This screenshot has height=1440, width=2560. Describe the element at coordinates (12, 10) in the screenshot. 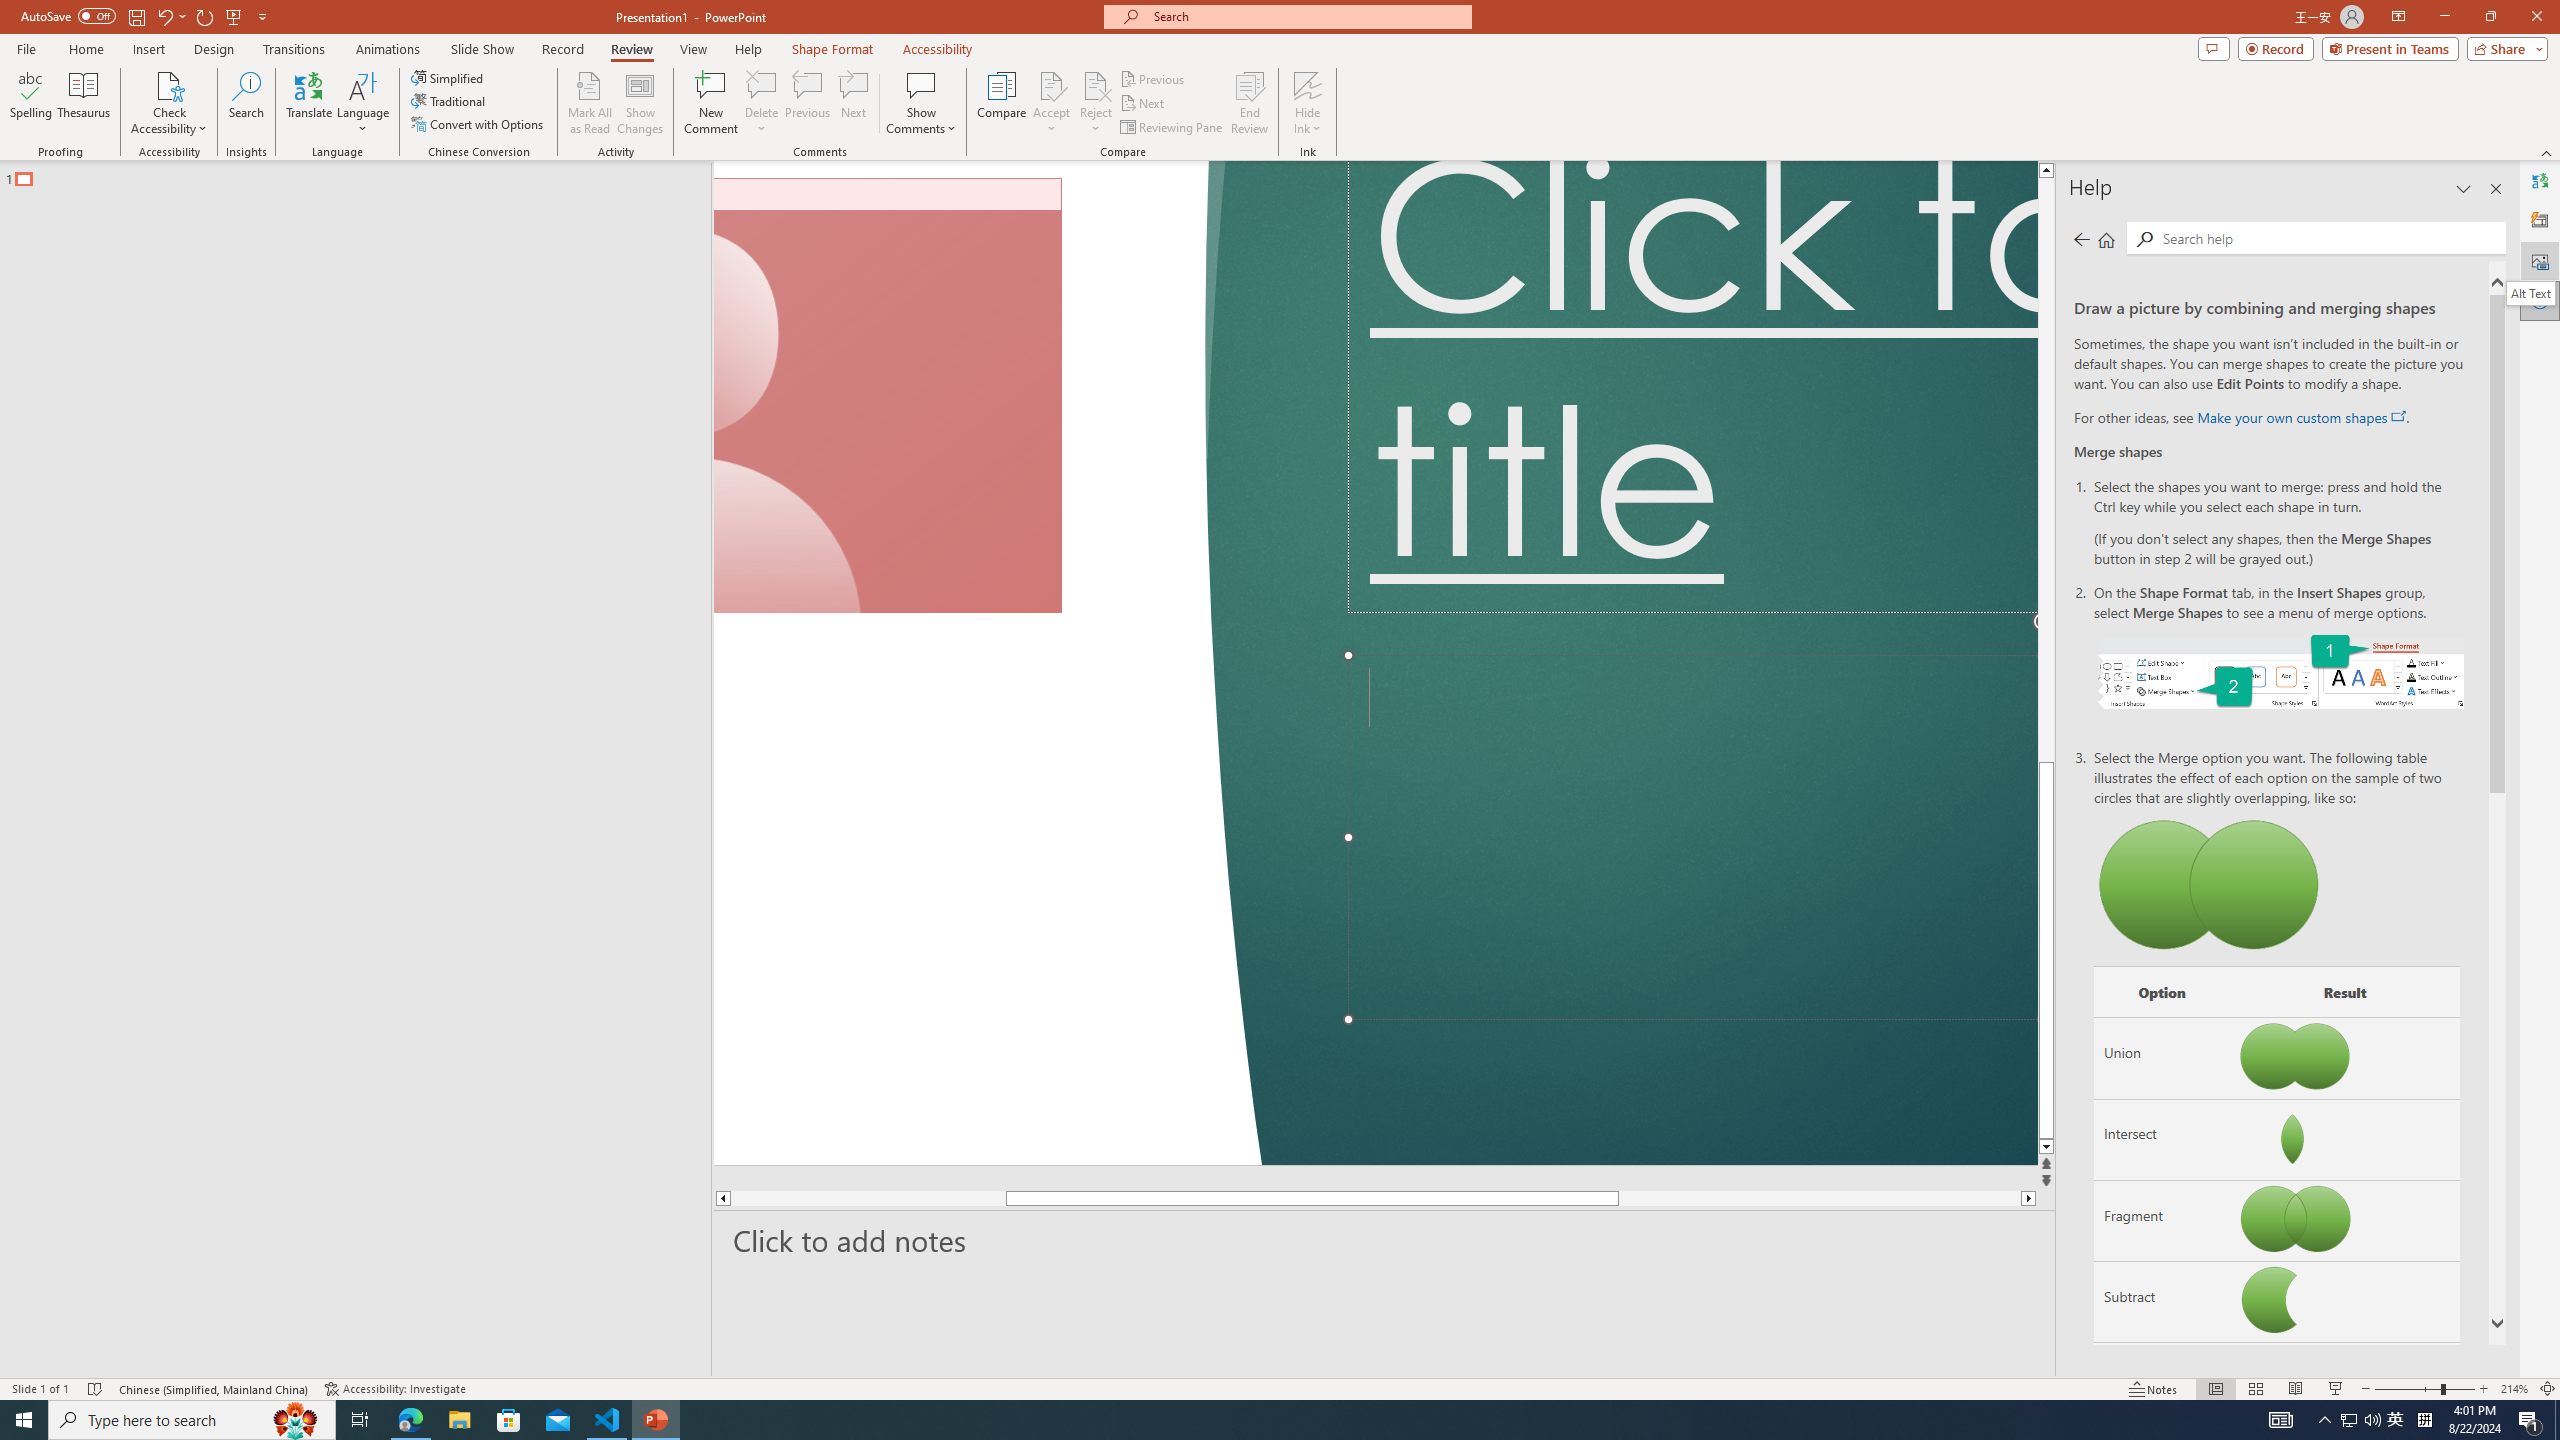

I see `System` at that location.